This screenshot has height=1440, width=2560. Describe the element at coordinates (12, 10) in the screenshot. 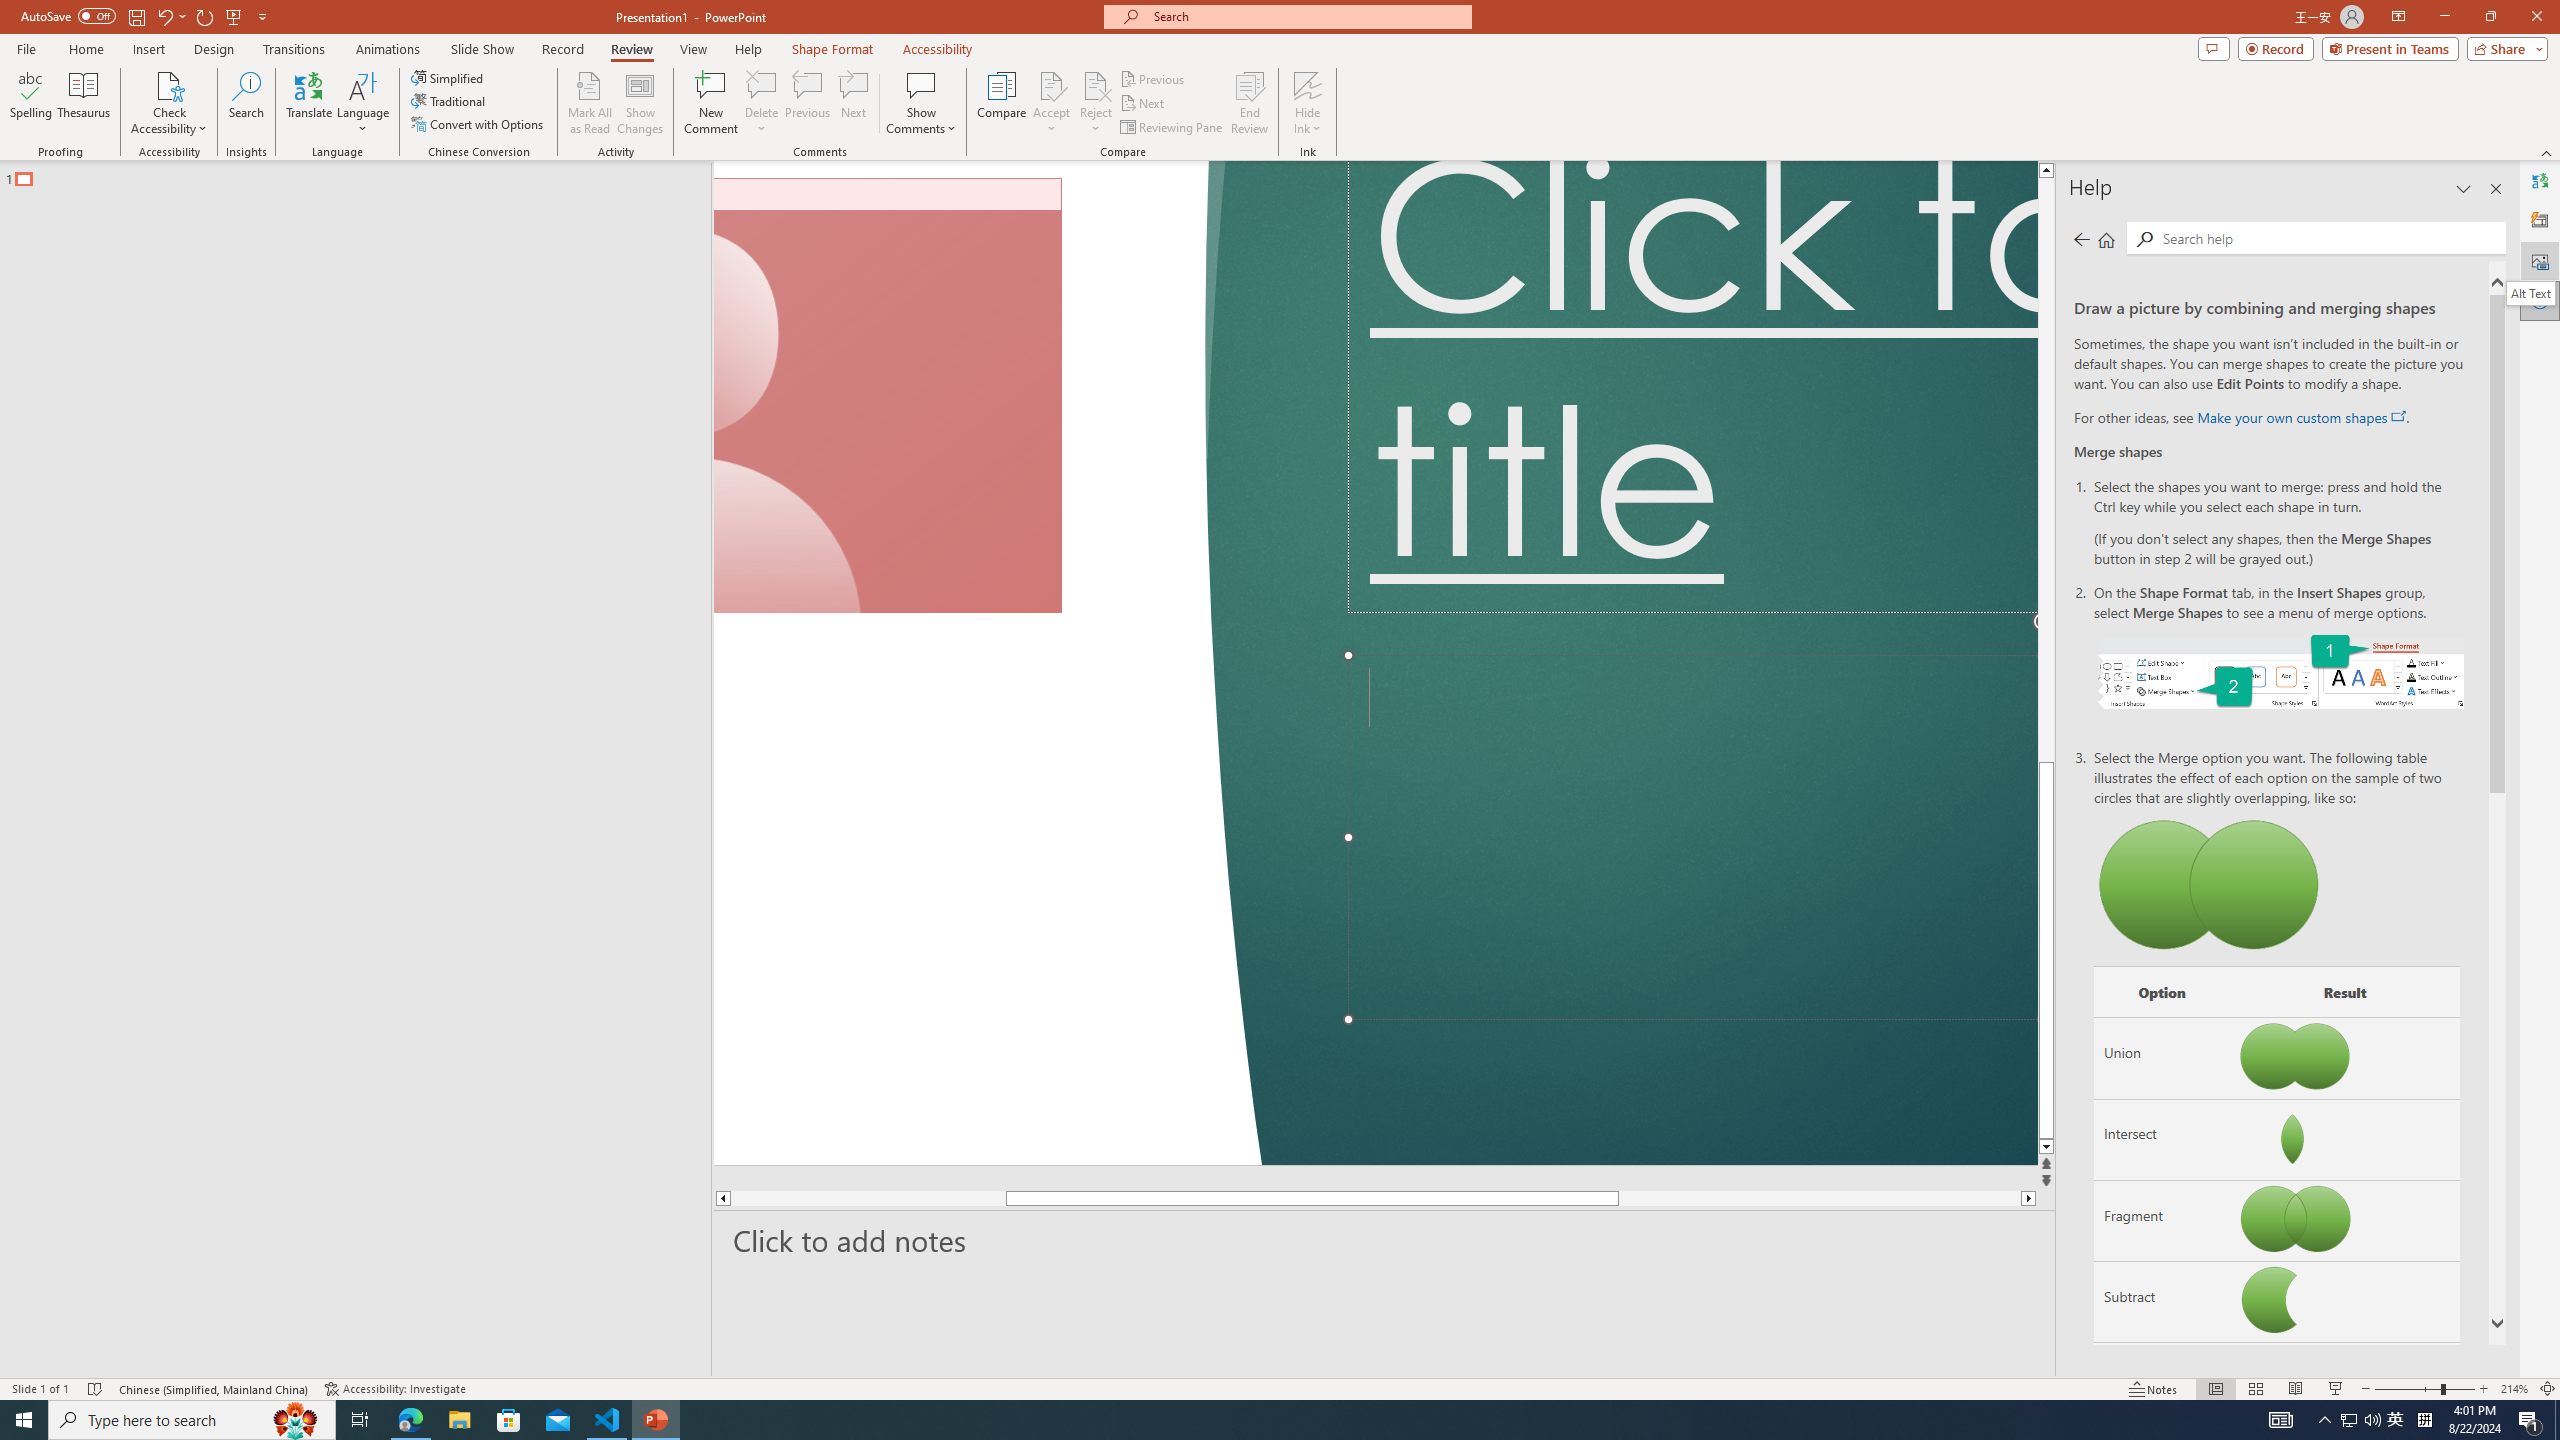

I see `System` at that location.